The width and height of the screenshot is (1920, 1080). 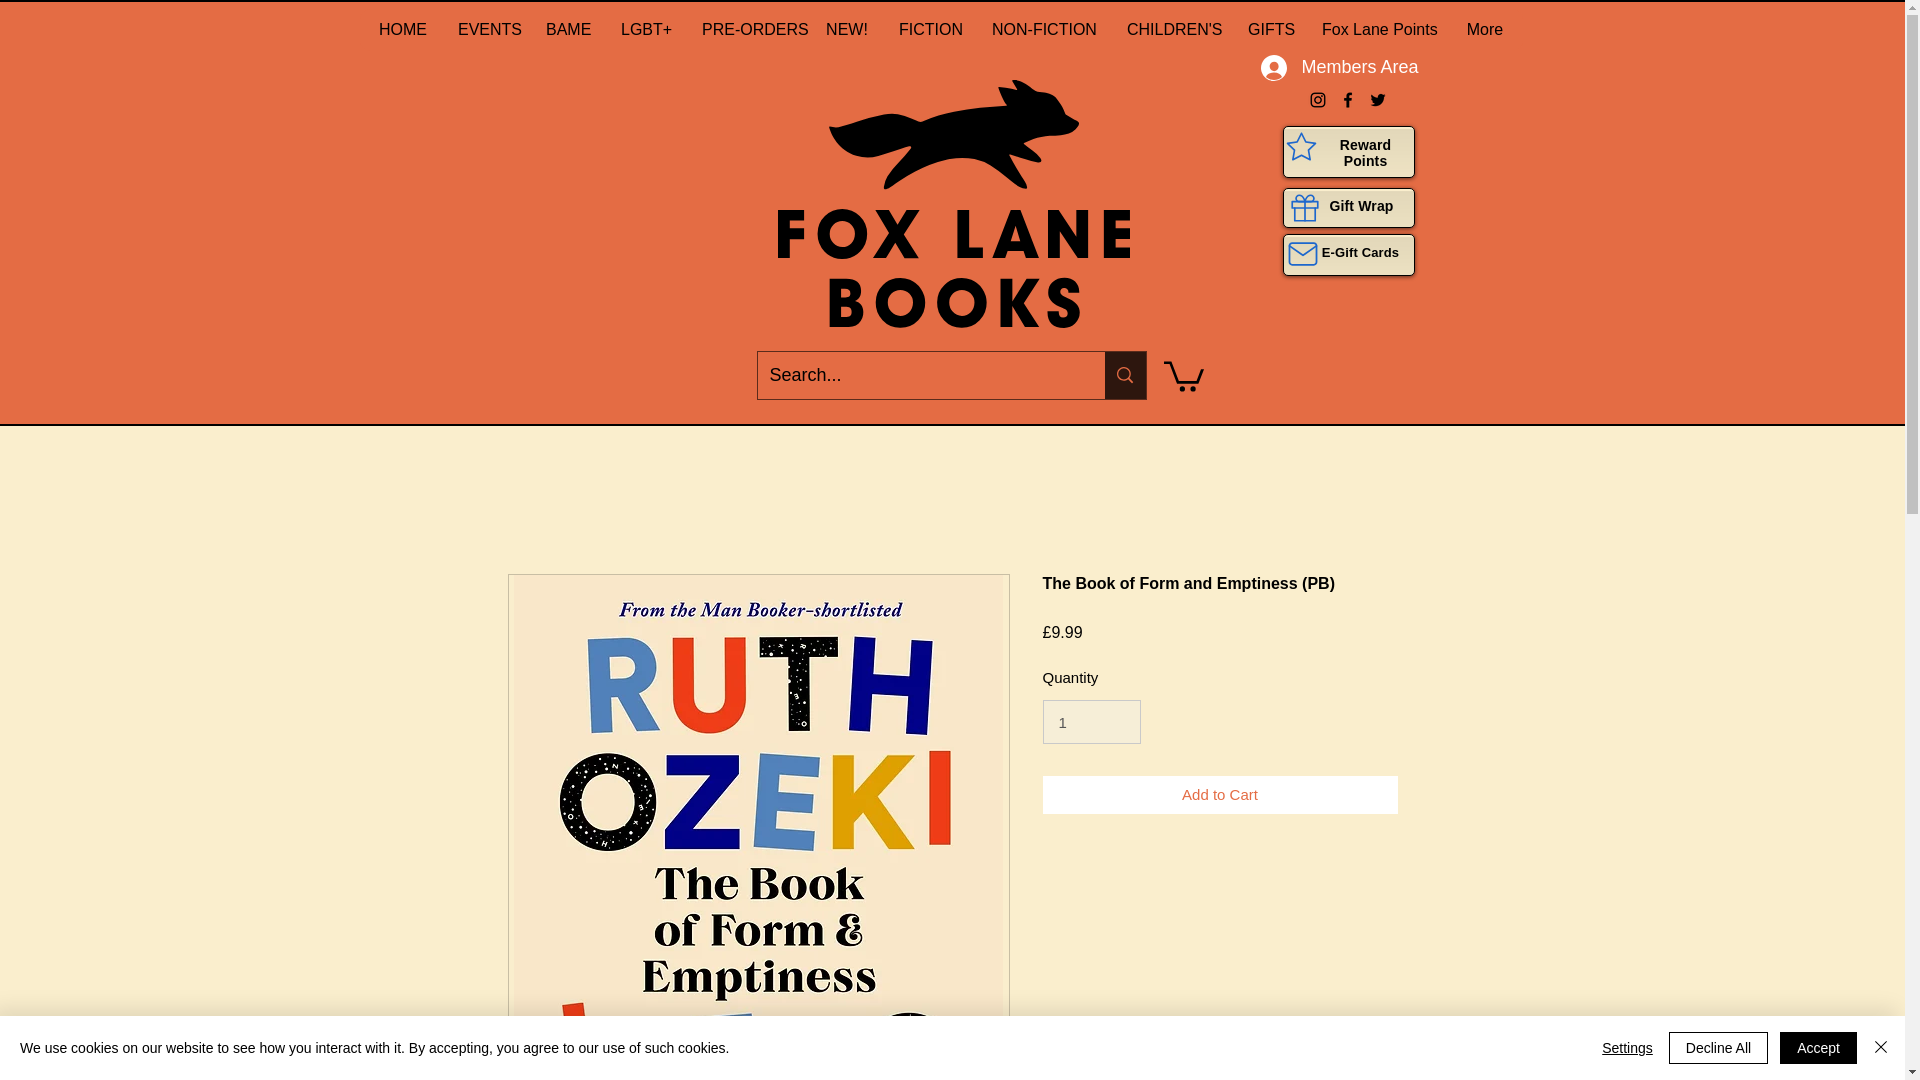 What do you see at coordinates (929, 29) in the screenshot?
I see `FICTION` at bounding box center [929, 29].